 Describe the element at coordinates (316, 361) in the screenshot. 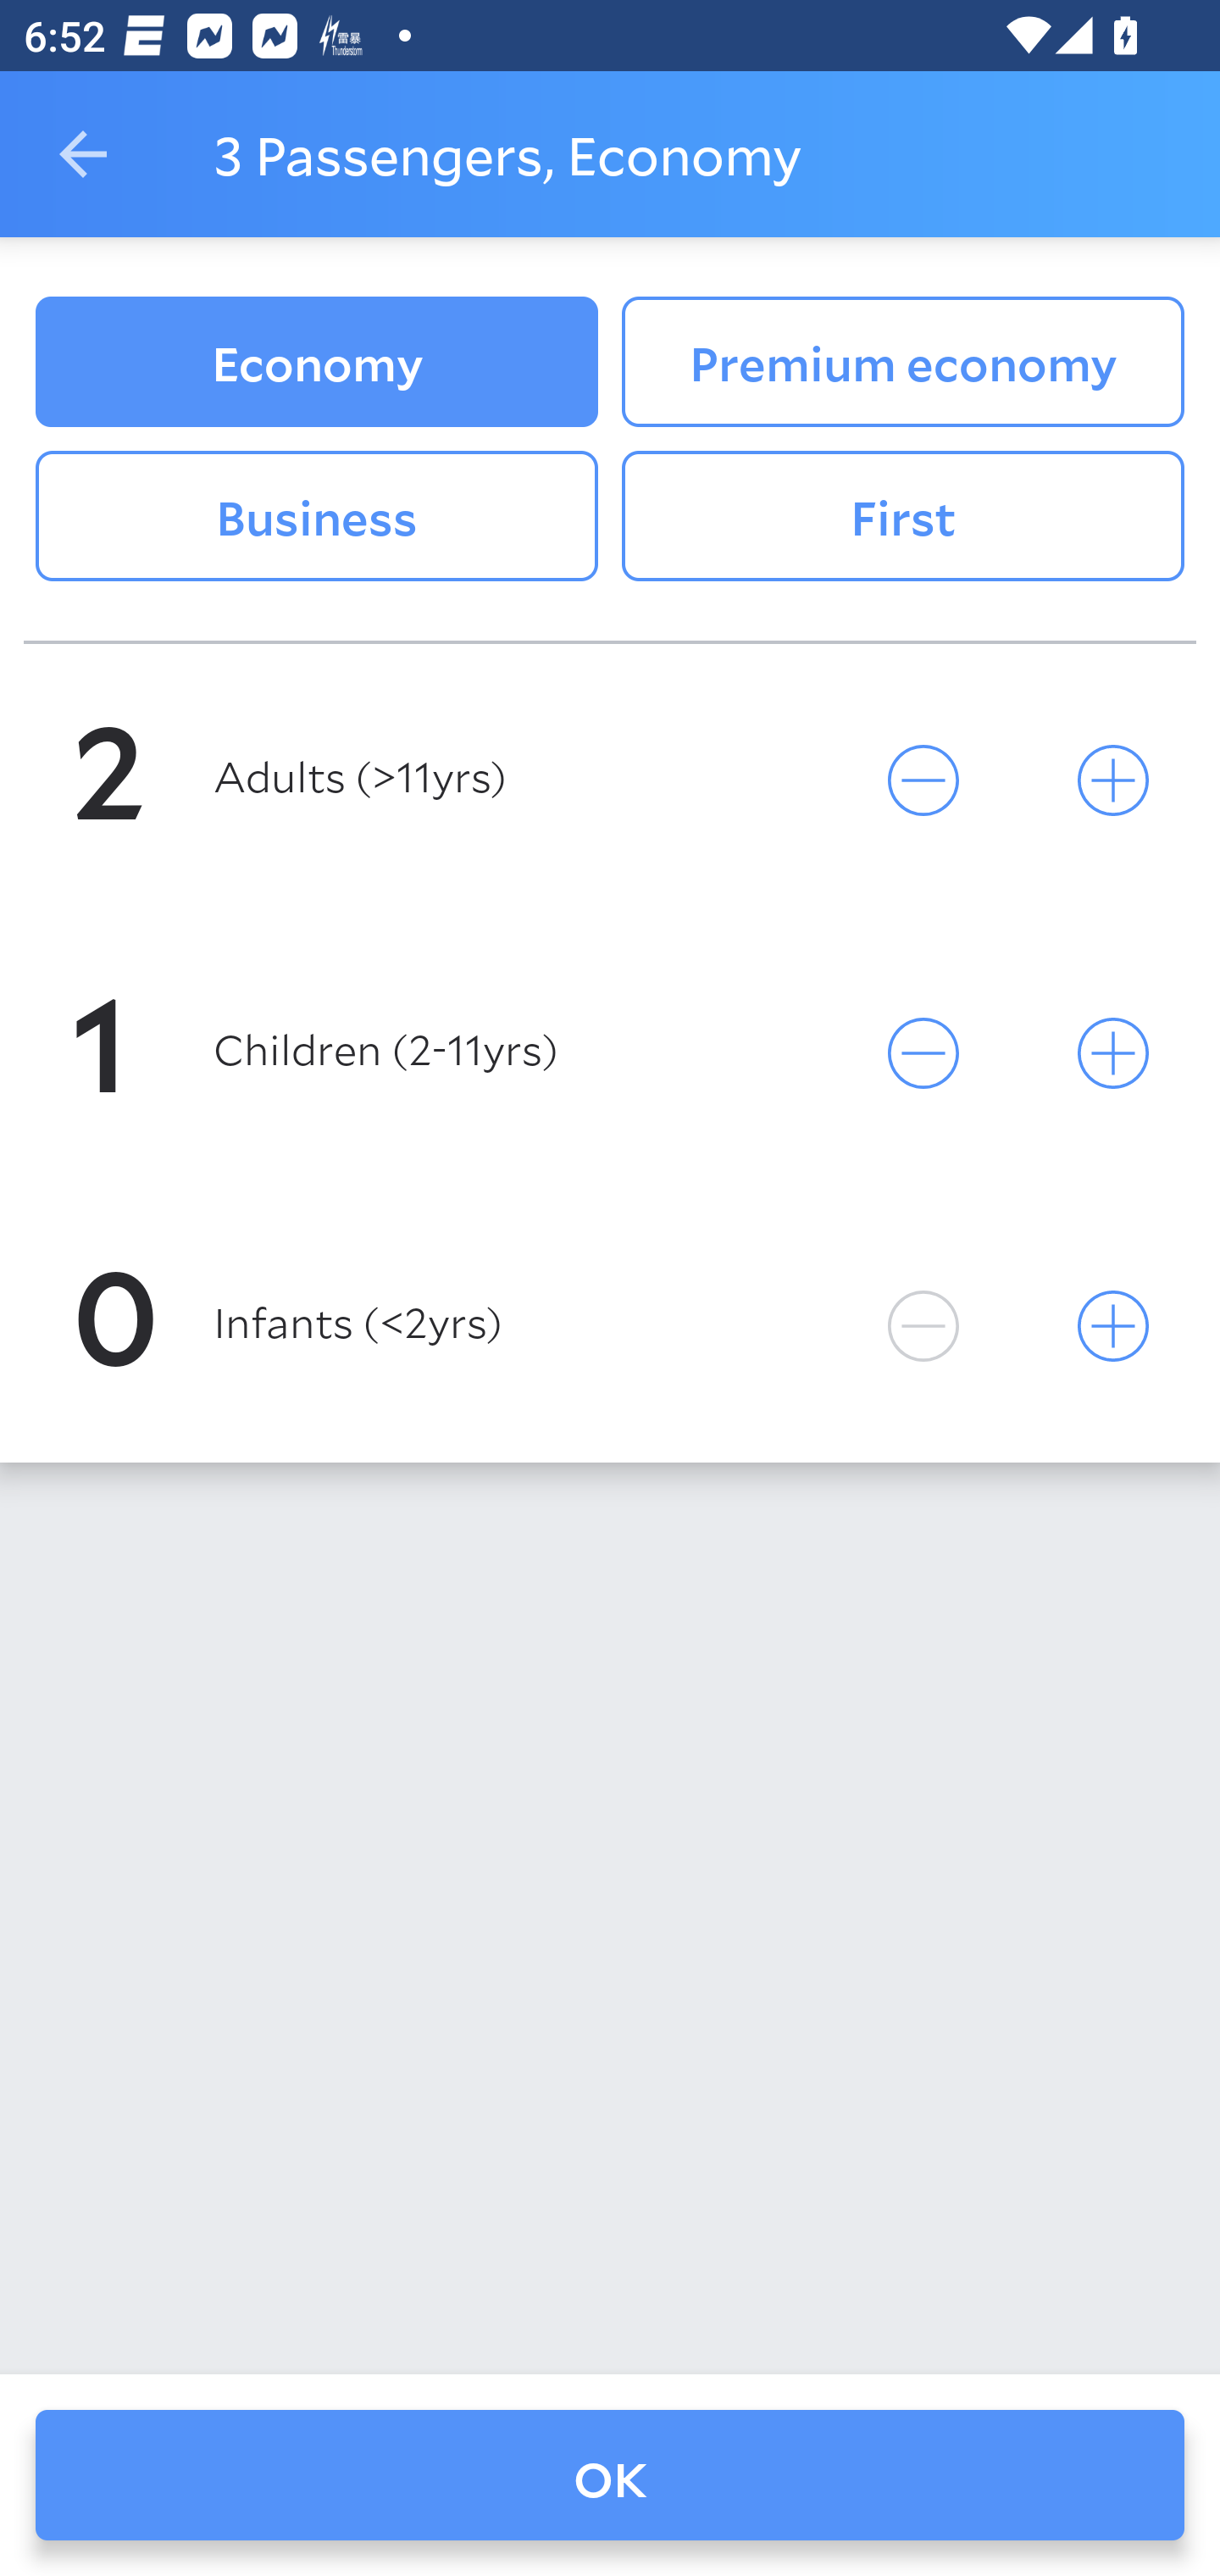

I see `Economy` at that location.